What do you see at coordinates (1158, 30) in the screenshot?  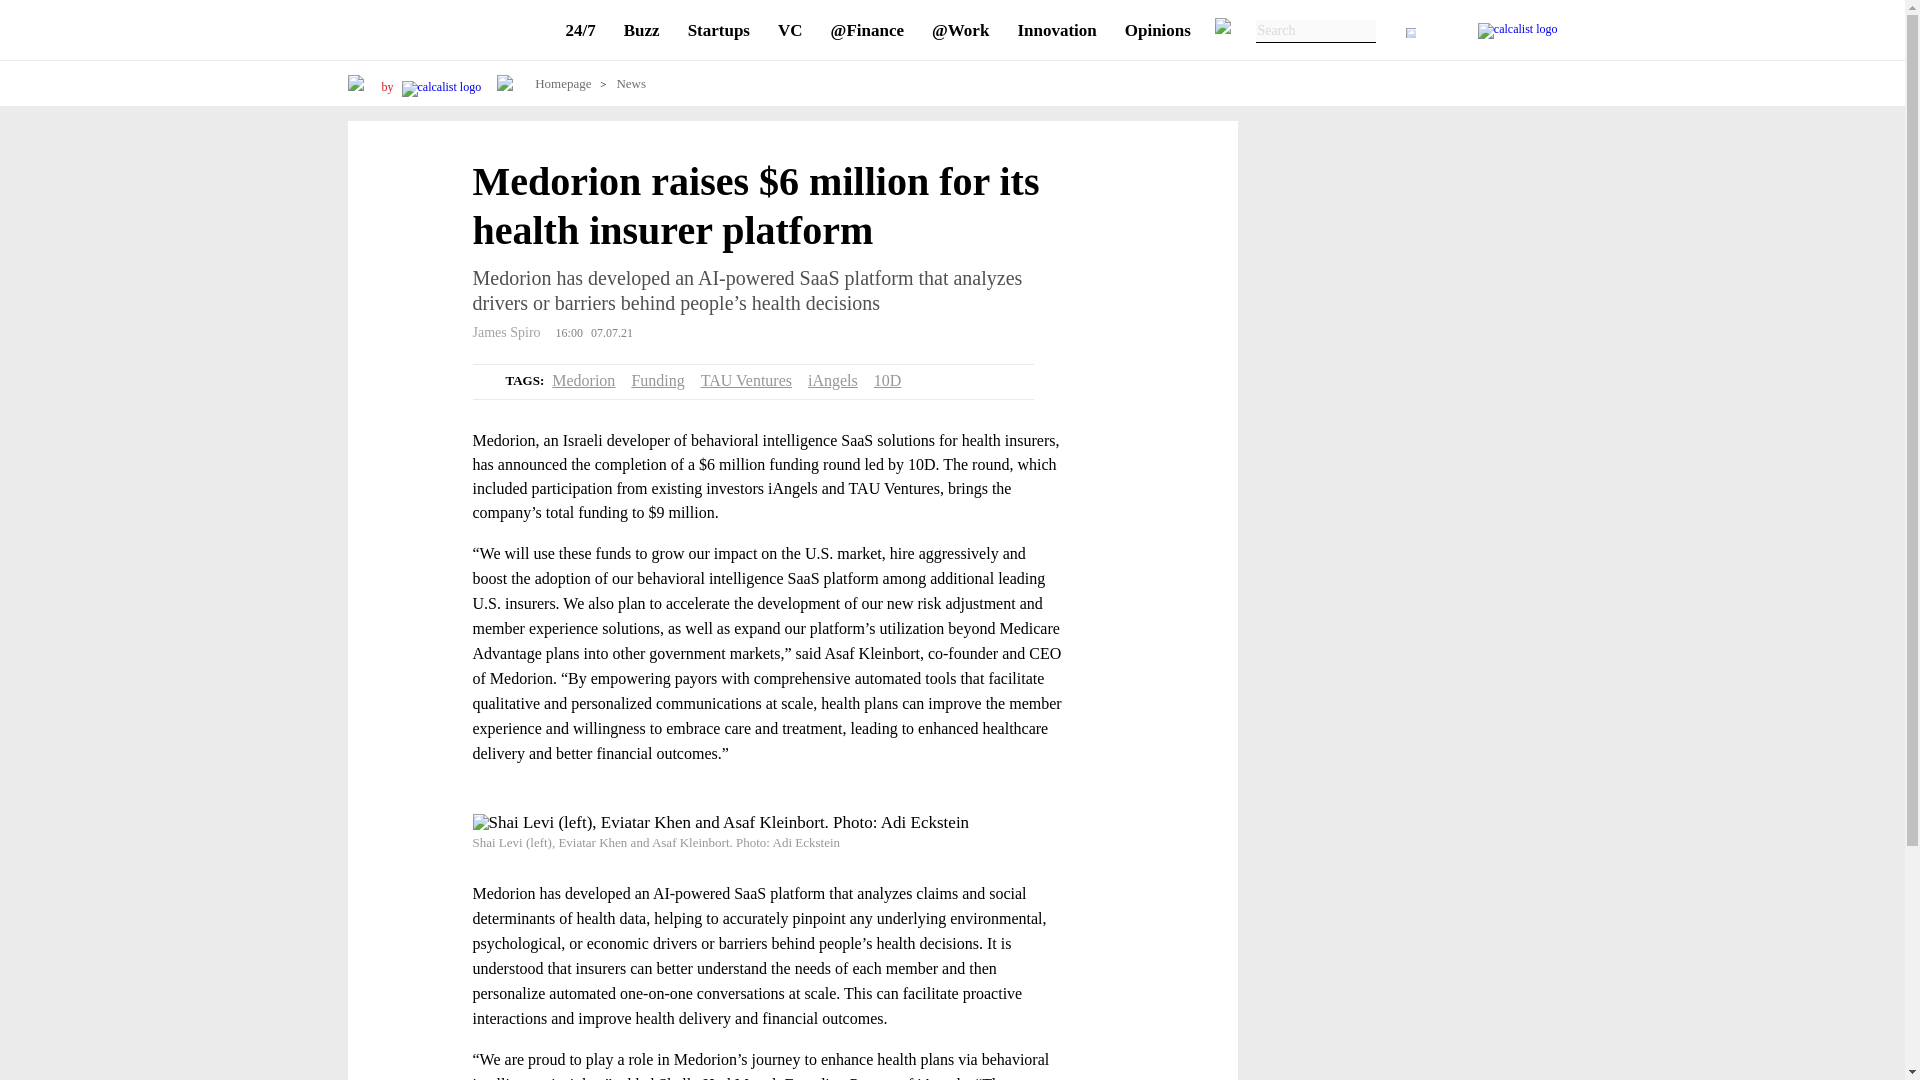 I see `Opinions` at bounding box center [1158, 30].